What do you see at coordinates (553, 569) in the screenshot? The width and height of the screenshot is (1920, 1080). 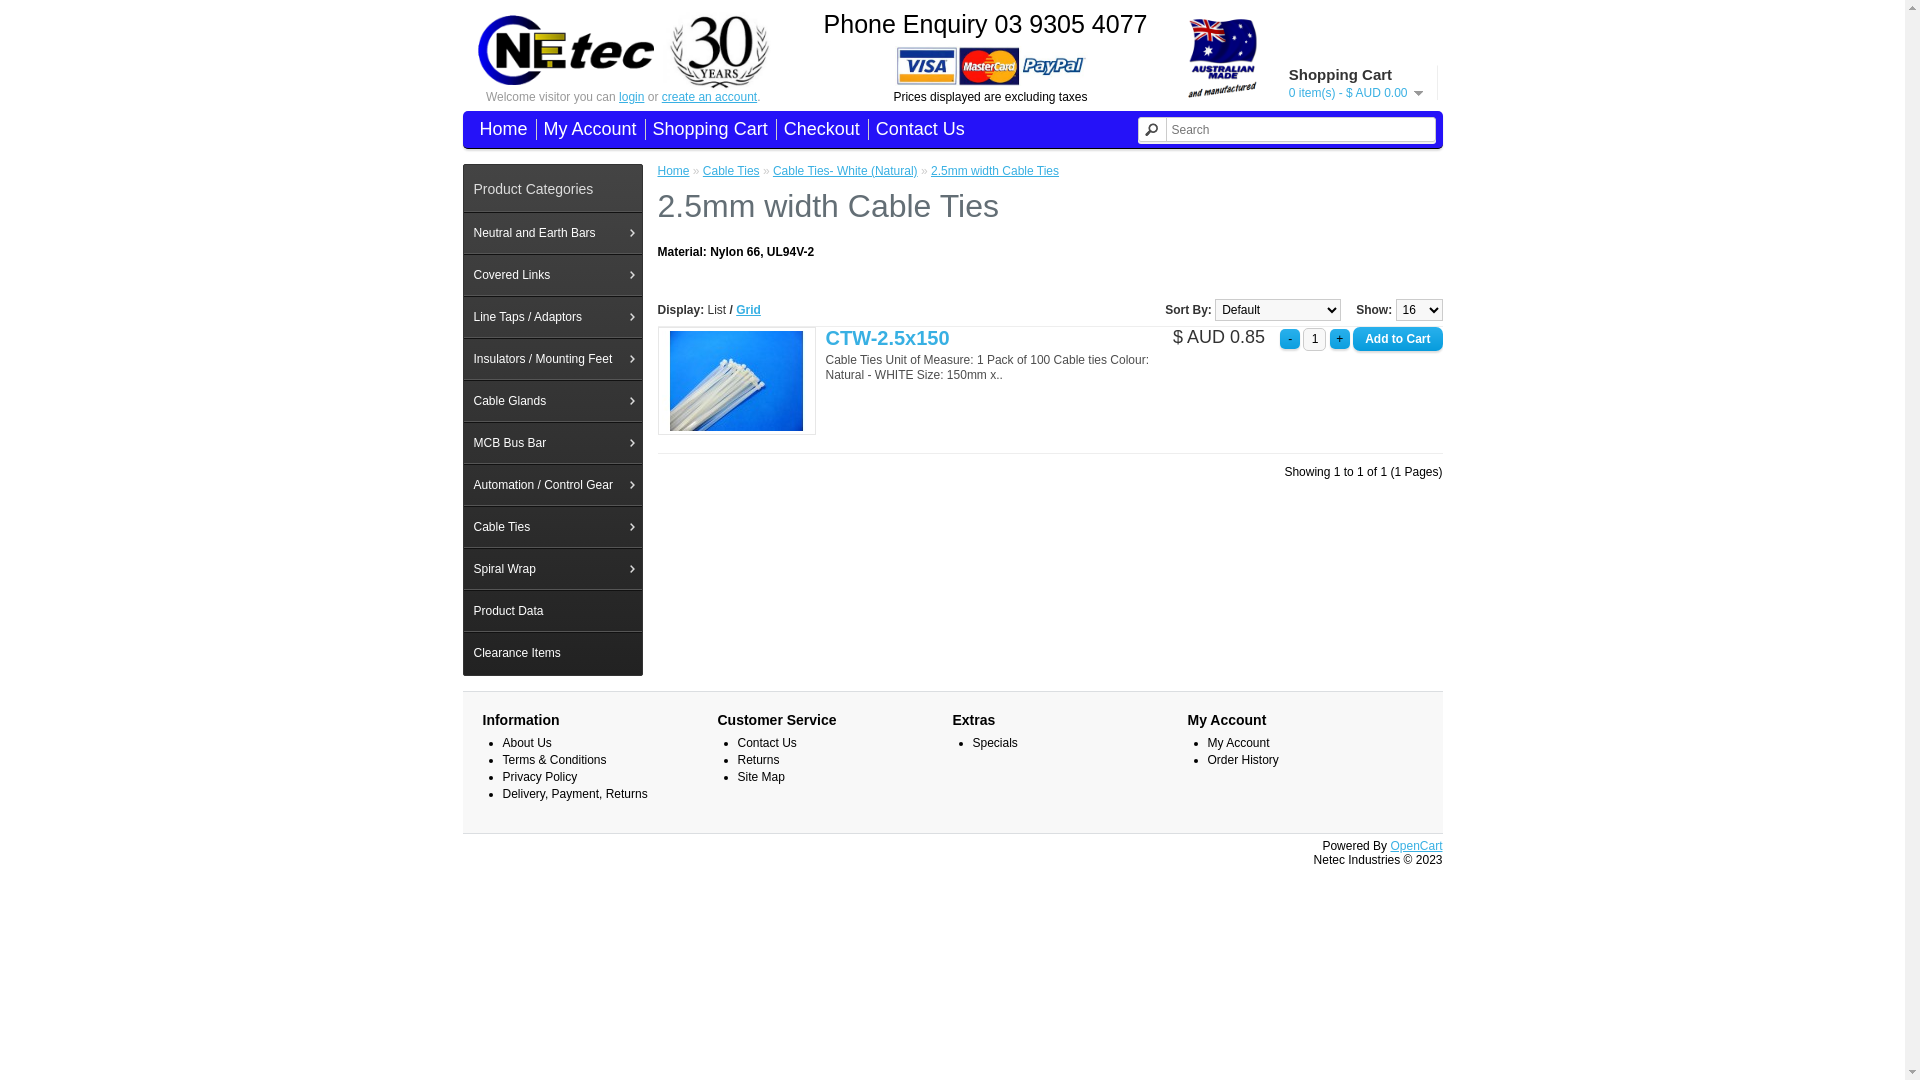 I see `Spiral Wrap` at bounding box center [553, 569].